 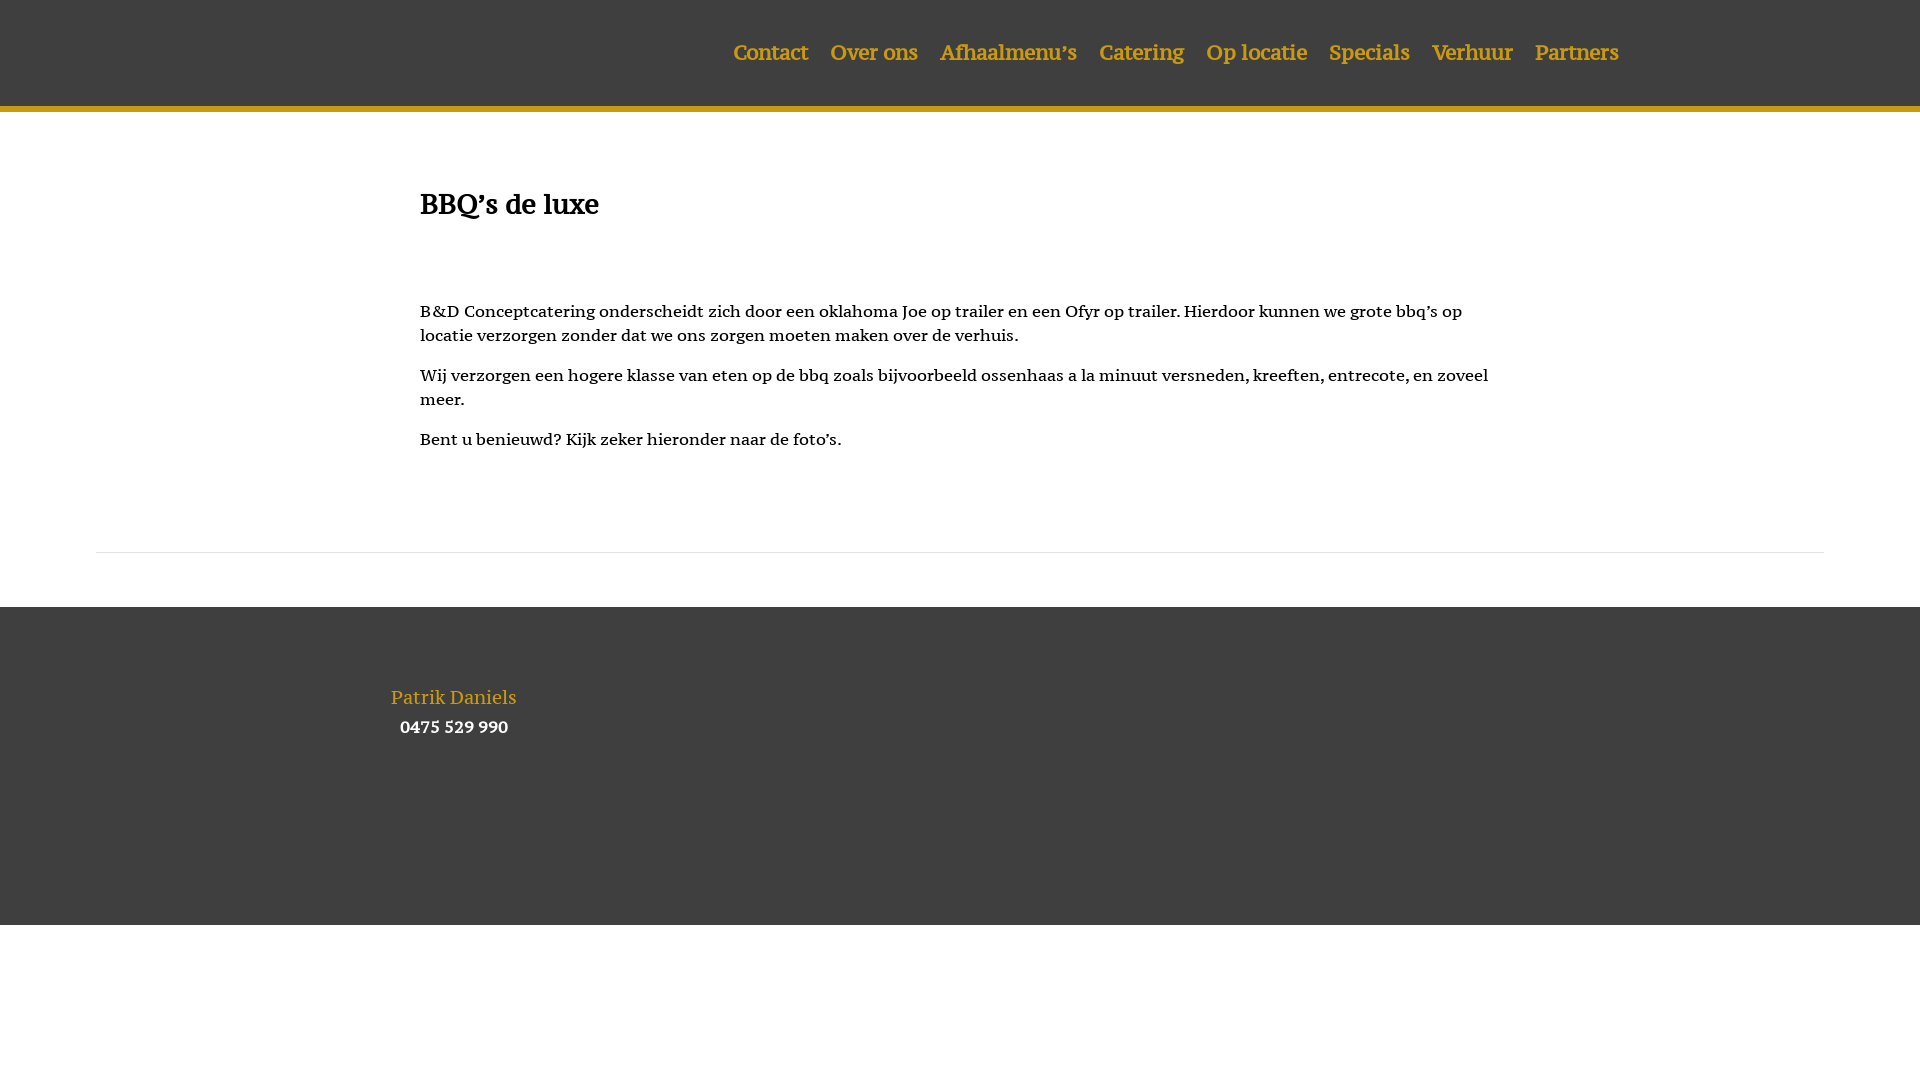 What do you see at coordinates (1577, 57) in the screenshot?
I see `Partners` at bounding box center [1577, 57].